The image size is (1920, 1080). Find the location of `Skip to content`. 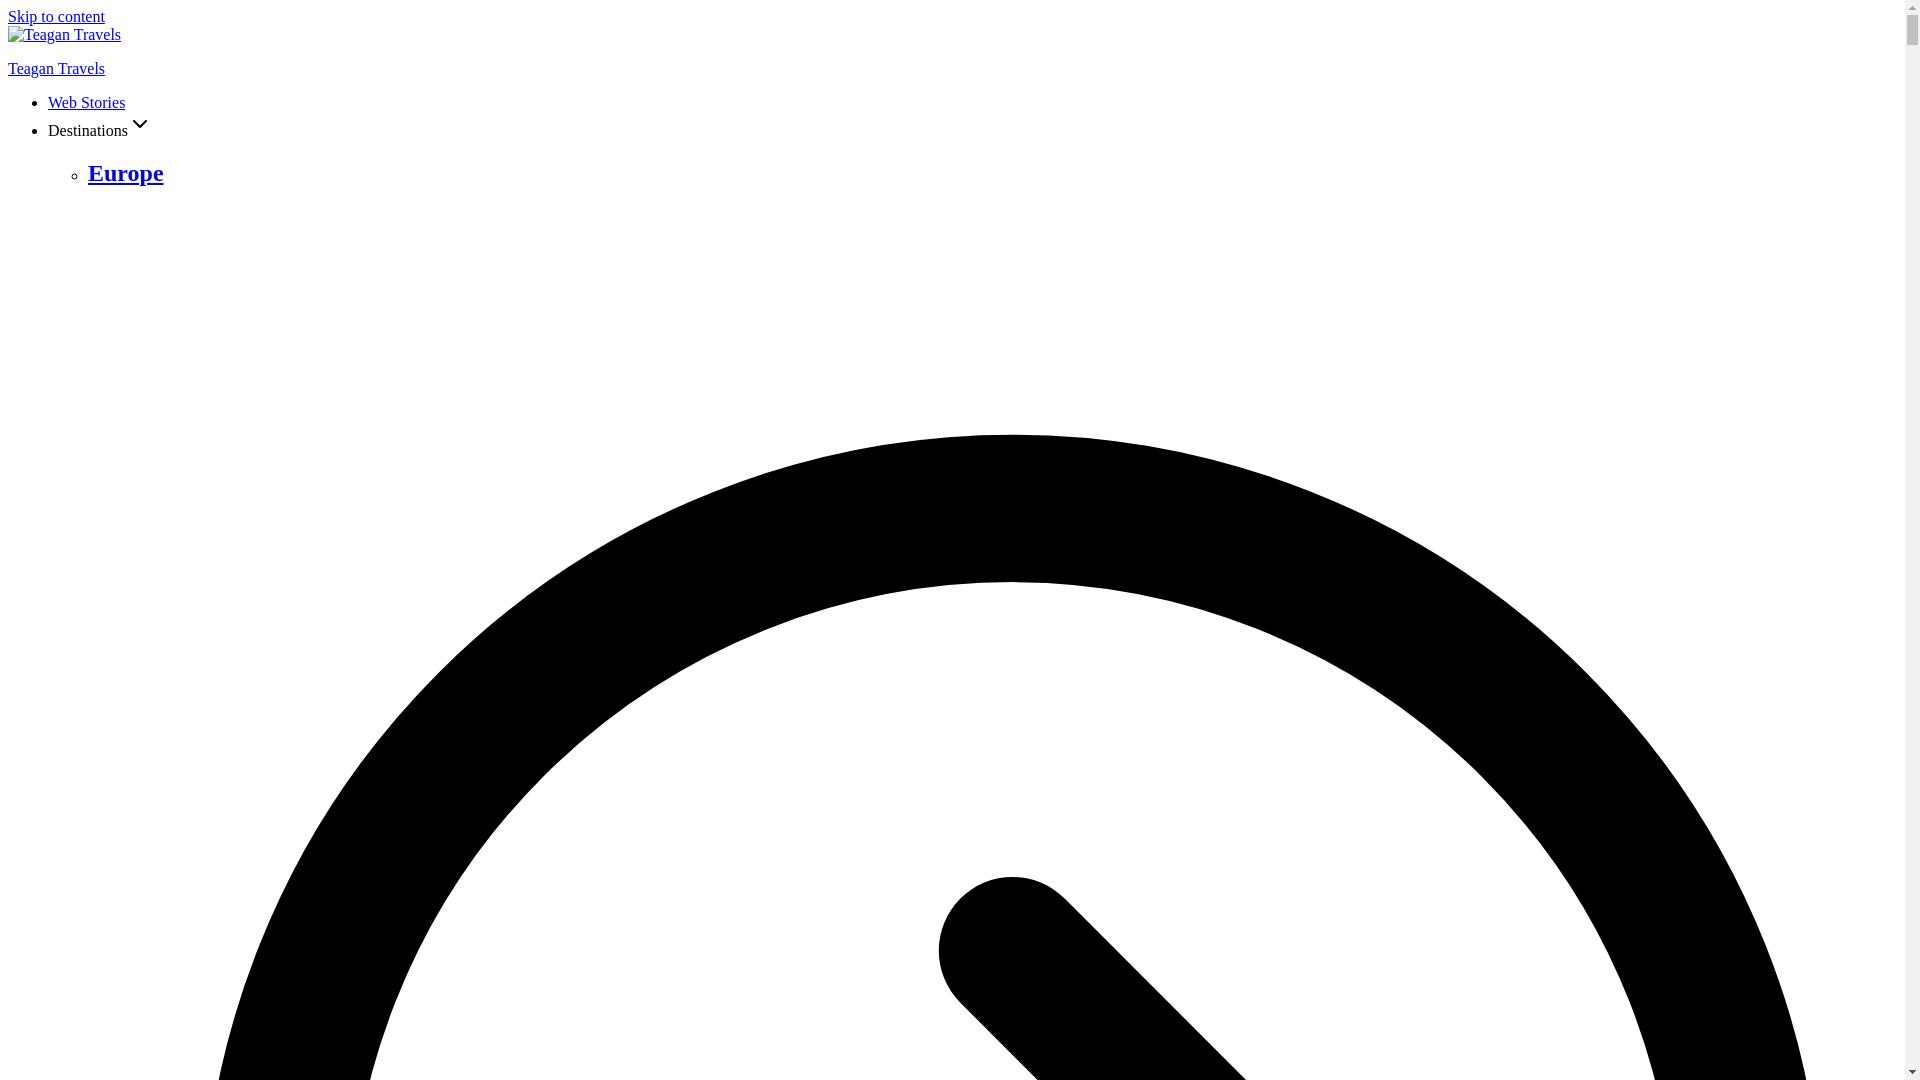

Skip to content is located at coordinates (56, 16).